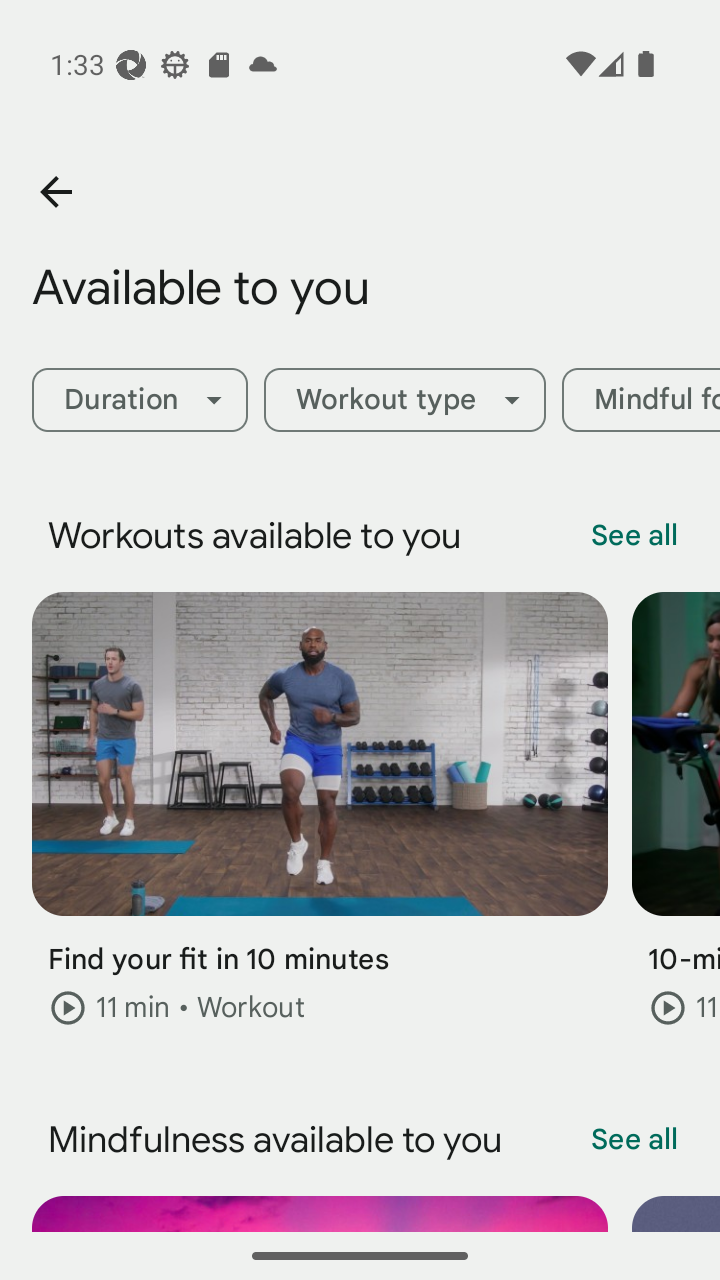 This screenshot has width=720, height=1280. I want to click on Mindfulness available to you, so click(384, 1140).